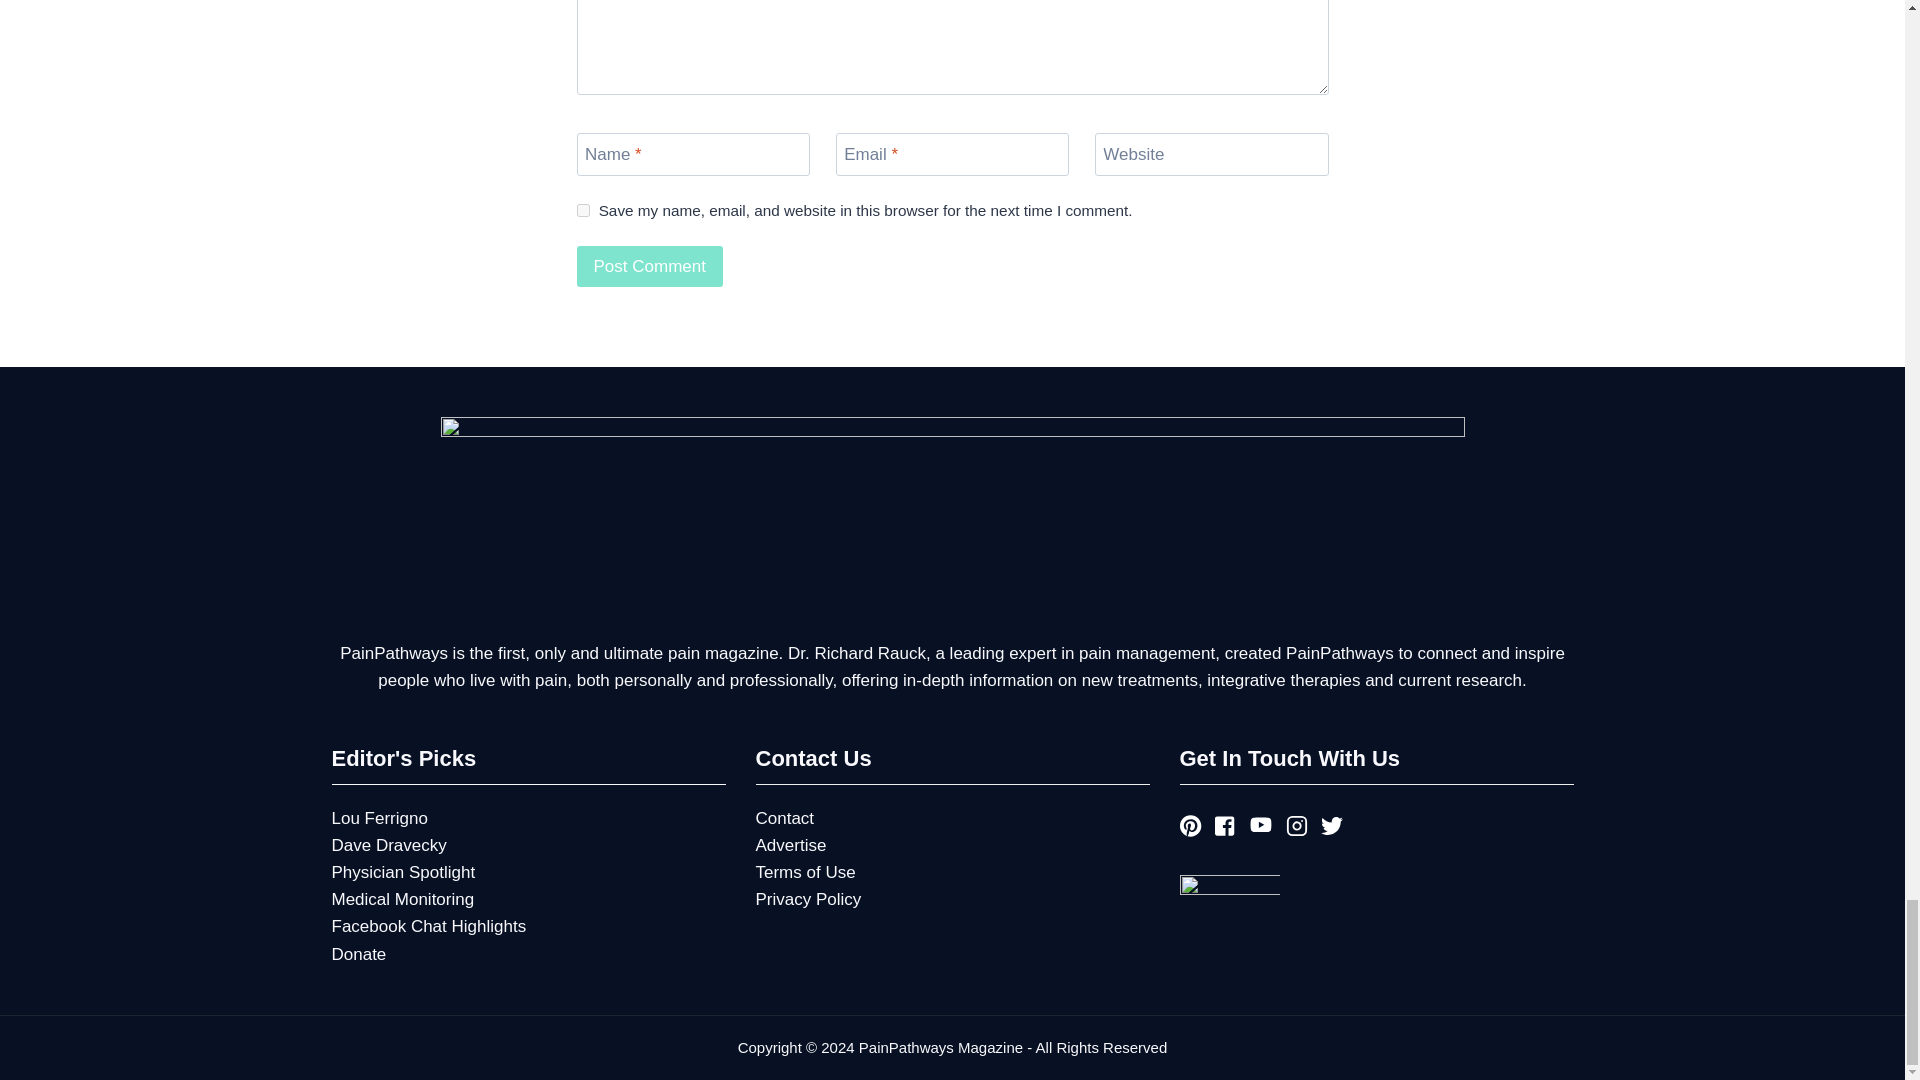 This screenshot has height=1080, width=1920. What do you see at coordinates (648, 266) in the screenshot?
I see `Post Comment` at bounding box center [648, 266].